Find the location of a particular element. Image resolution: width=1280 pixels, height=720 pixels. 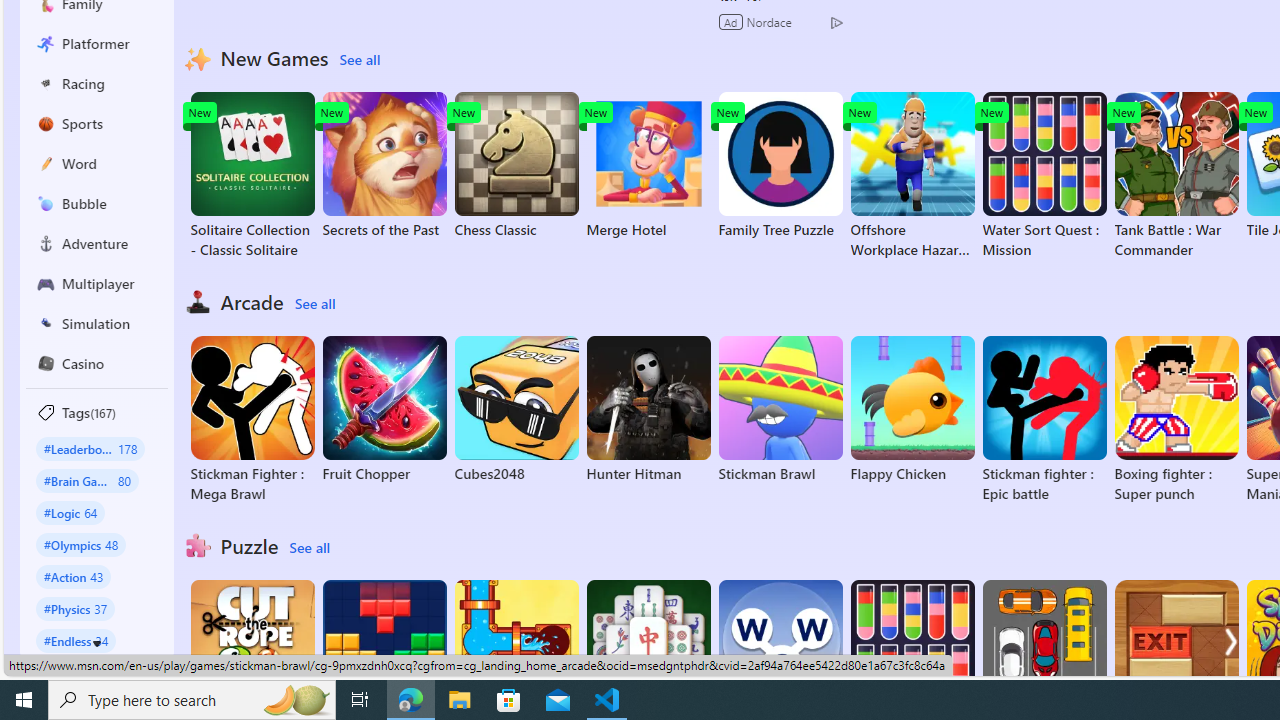

Stickman Fighter : Mega Brawl is located at coordinates (252, 420).